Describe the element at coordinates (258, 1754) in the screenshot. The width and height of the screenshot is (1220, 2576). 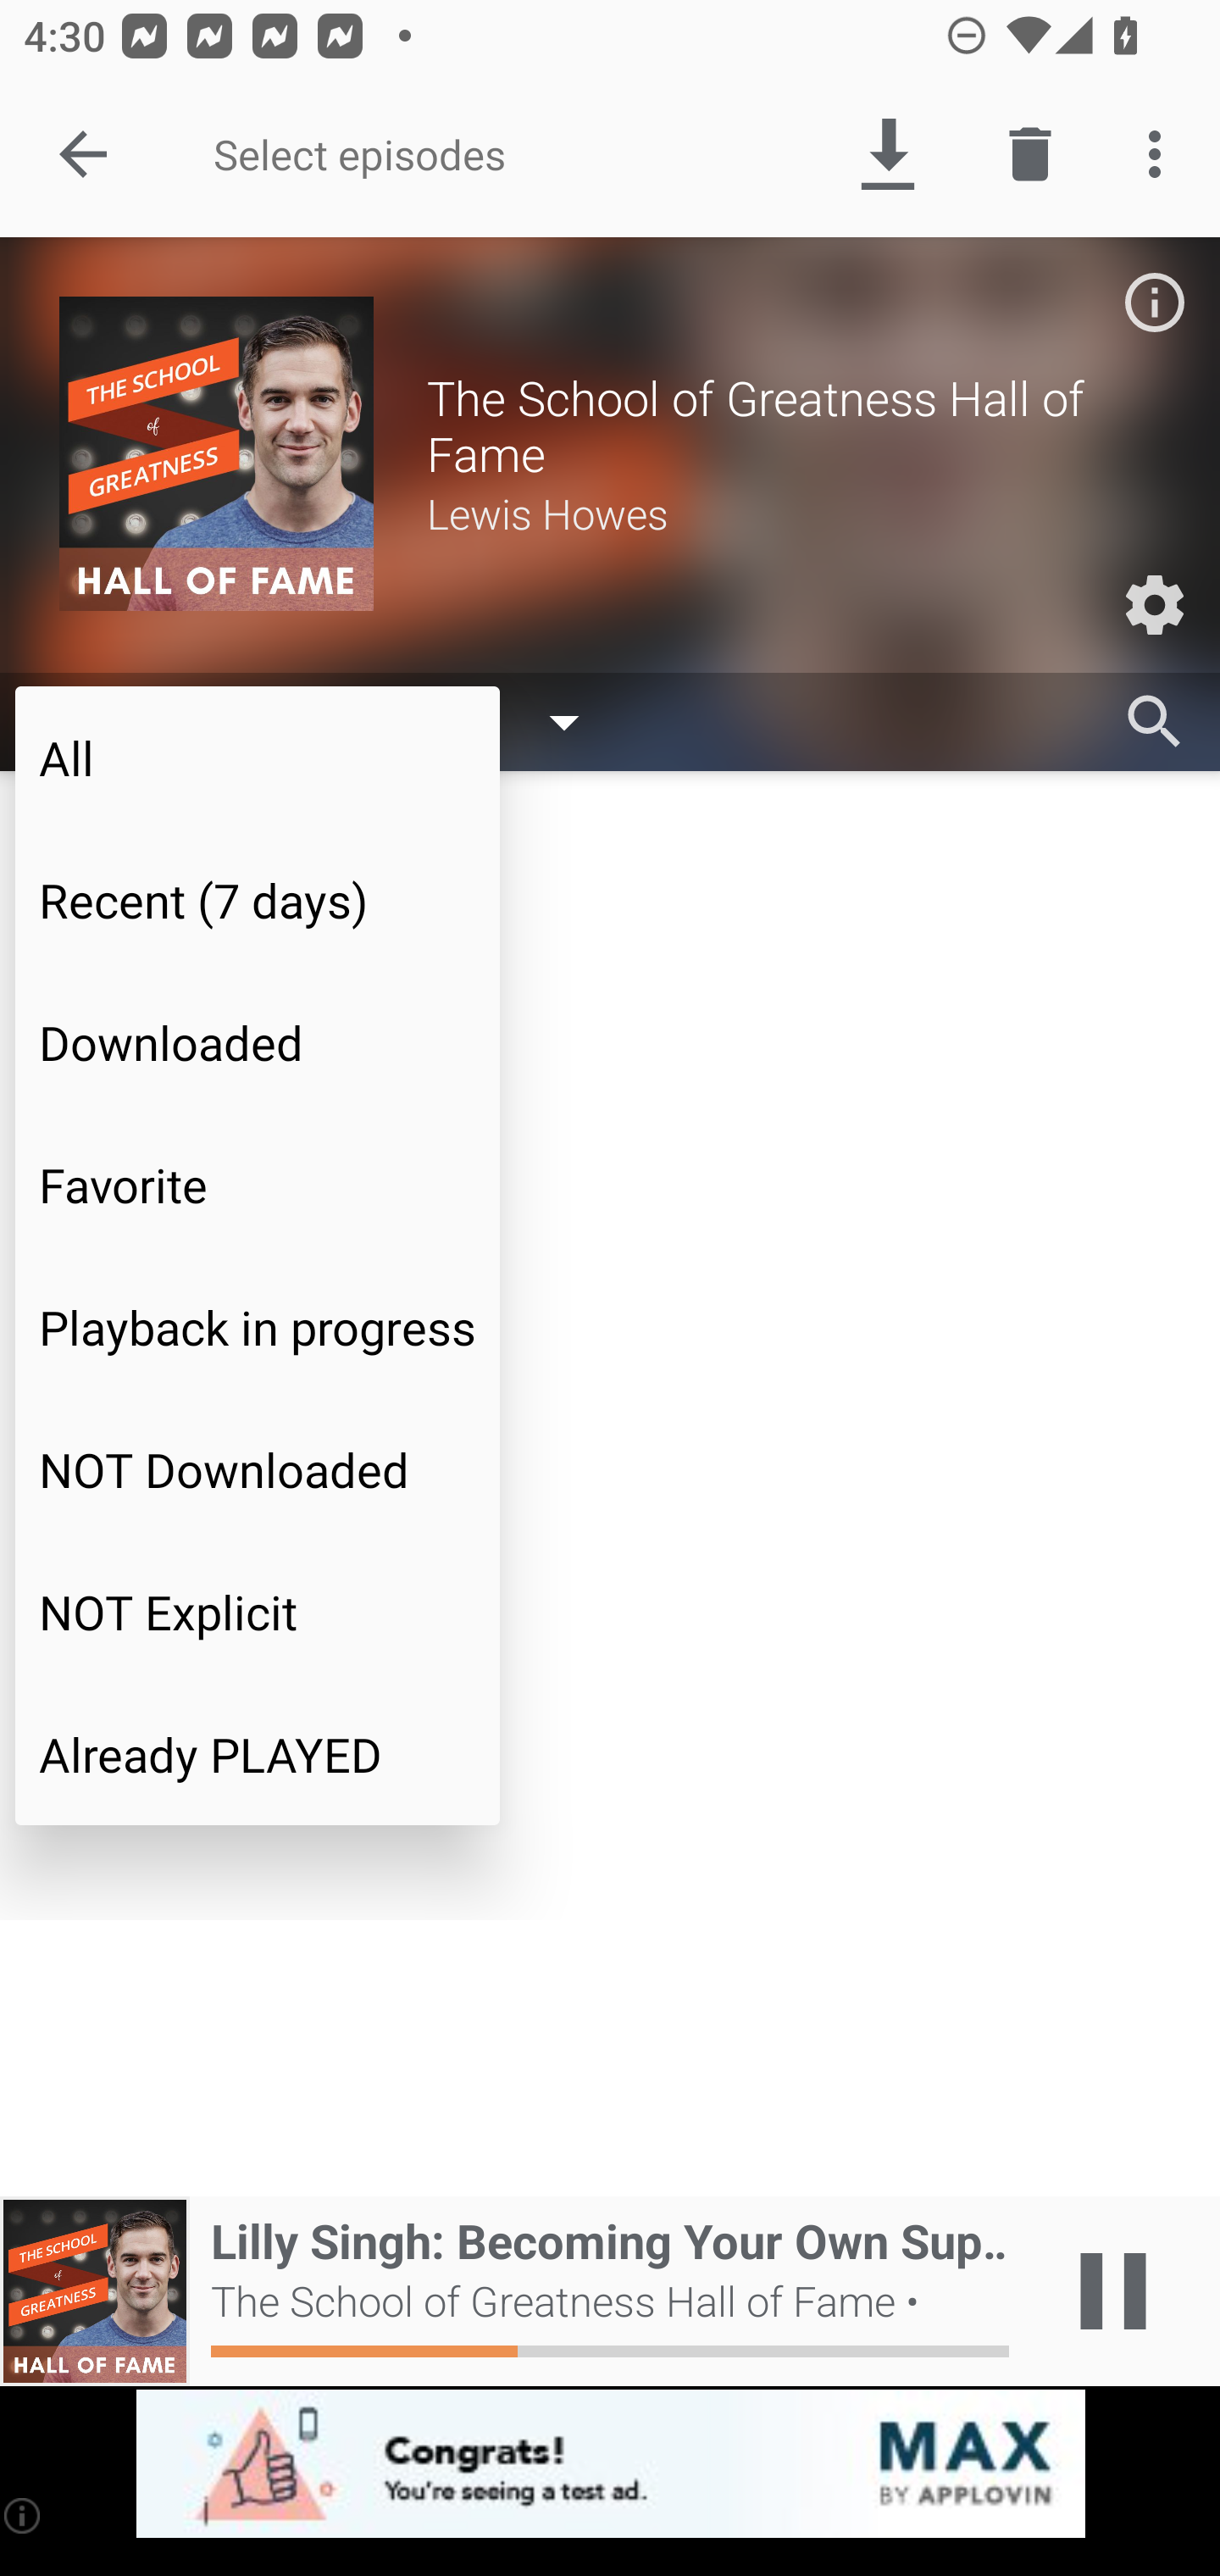
I see `Already PLAYED` at that location.